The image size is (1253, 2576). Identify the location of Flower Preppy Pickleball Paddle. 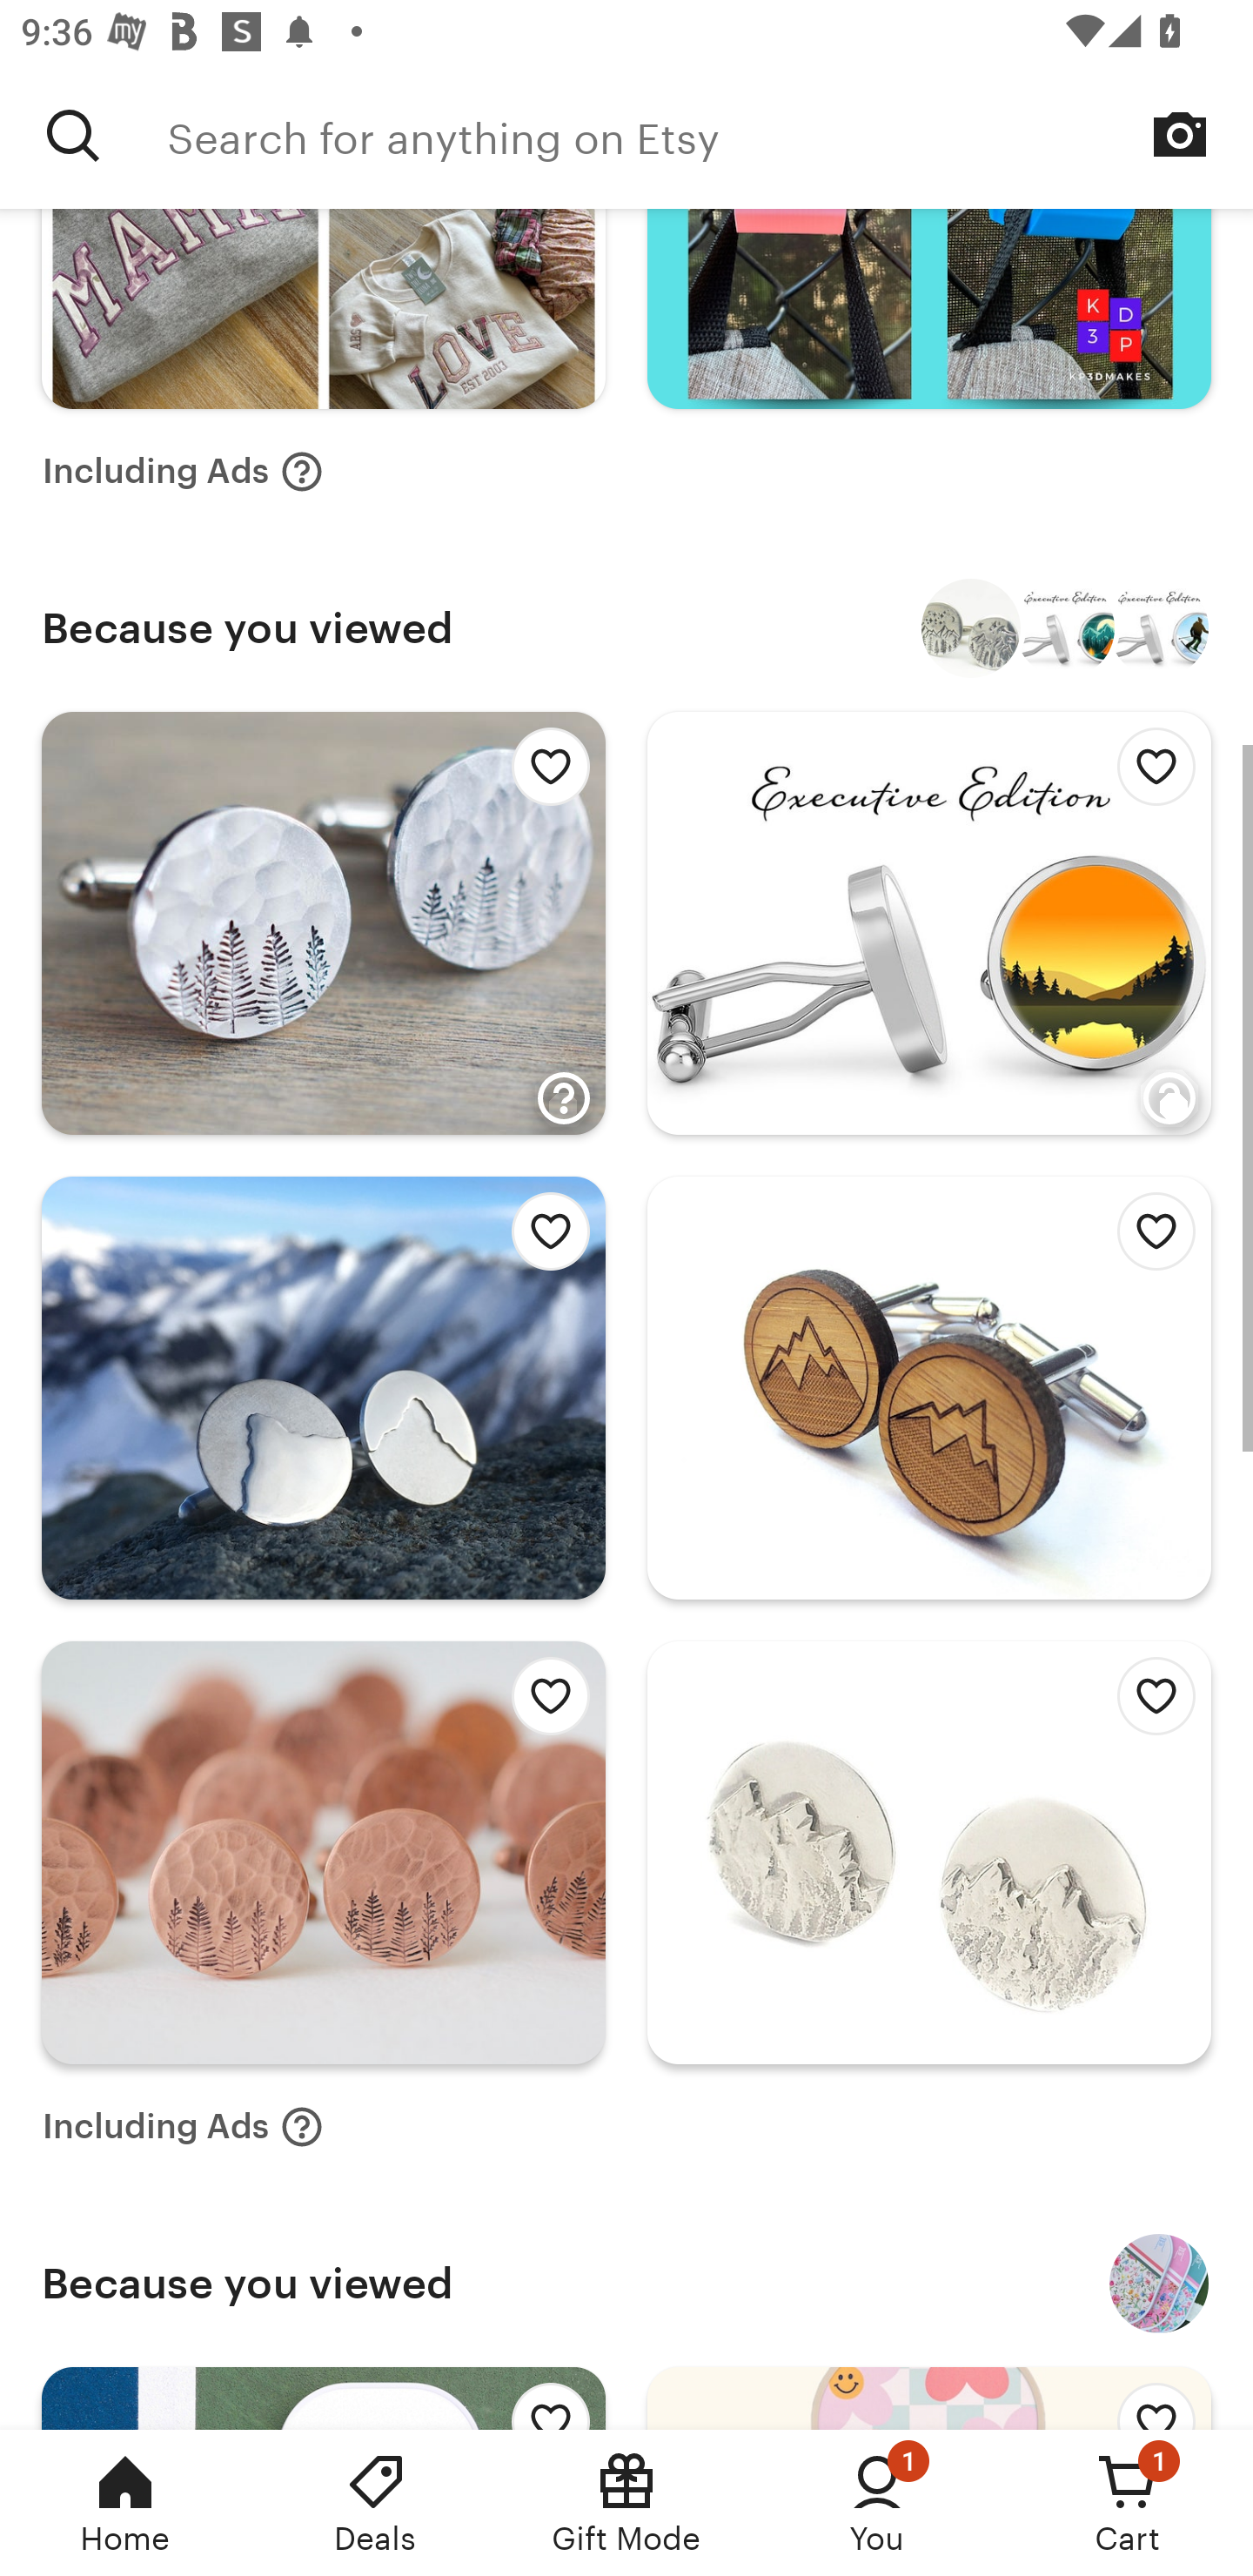
(1159, 2284).